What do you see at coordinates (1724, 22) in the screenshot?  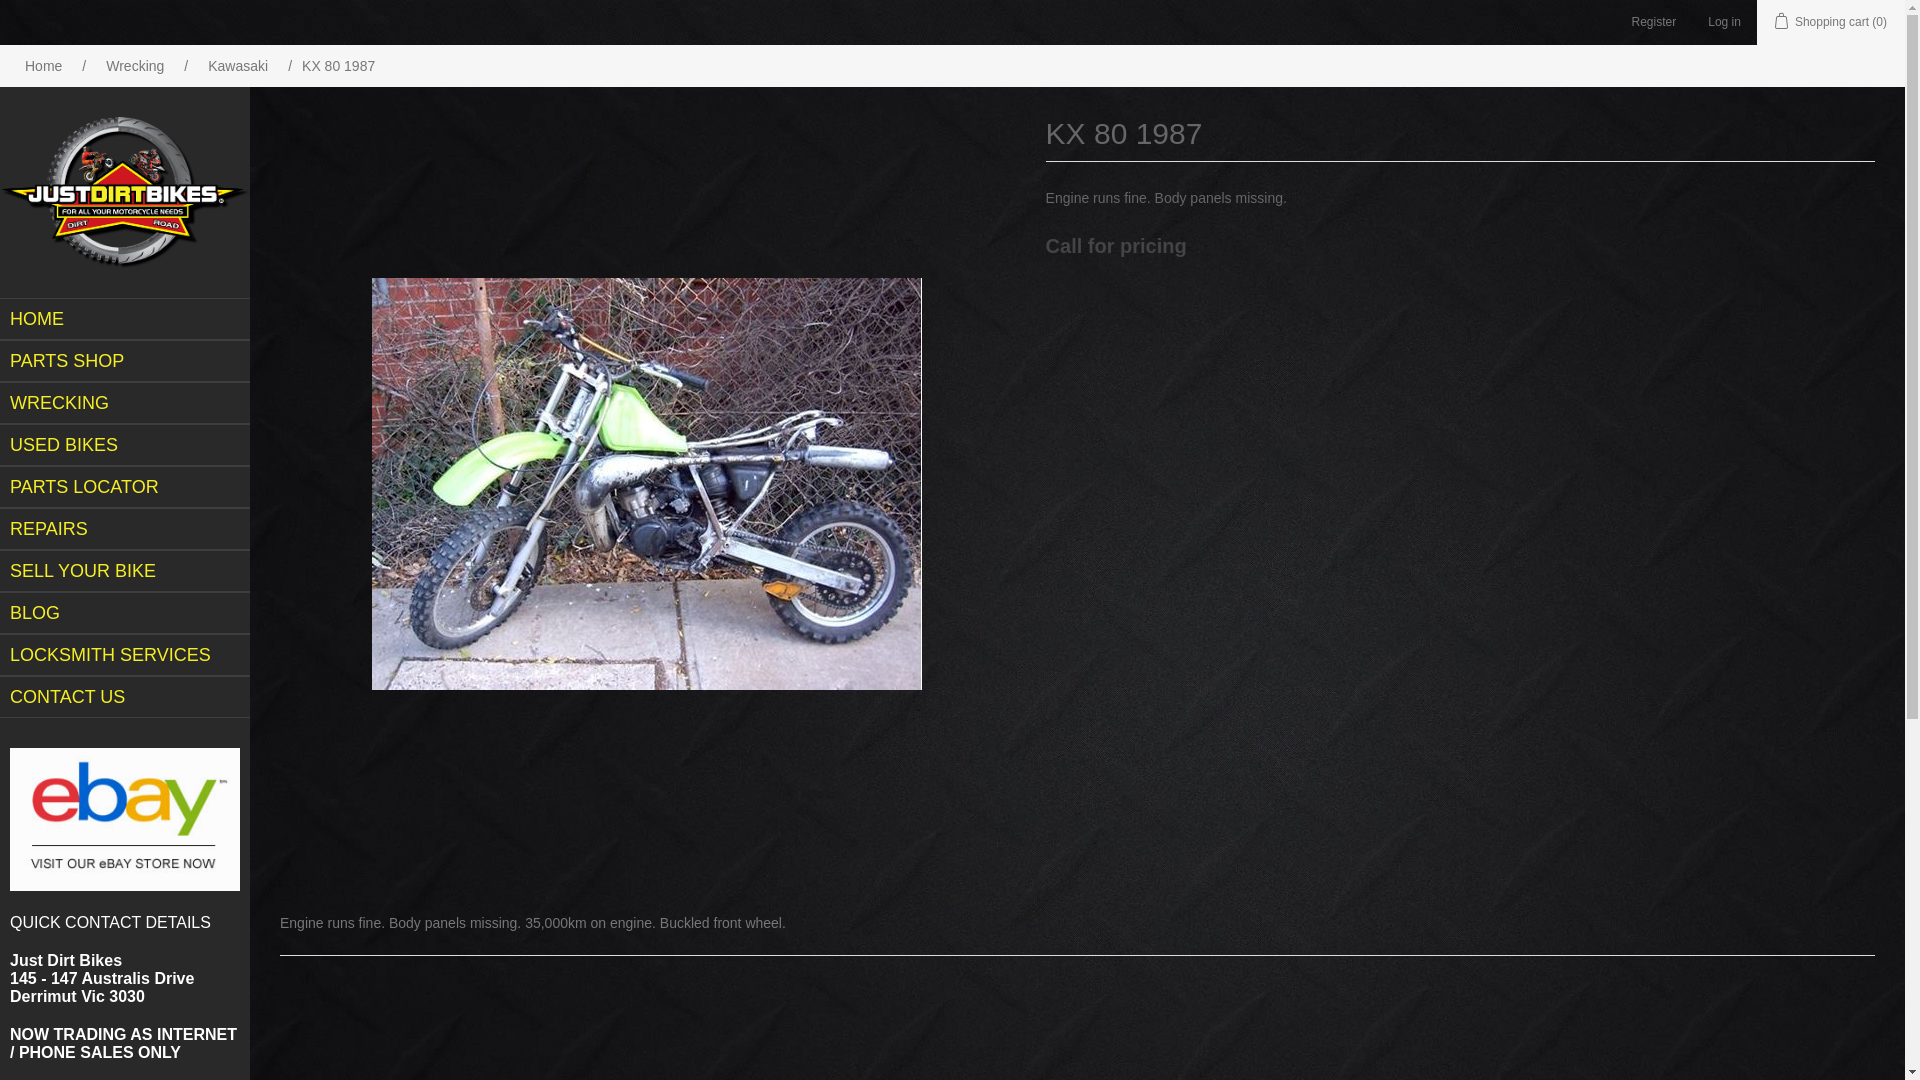 I see `Log in` at bounding box center [1724, 22].